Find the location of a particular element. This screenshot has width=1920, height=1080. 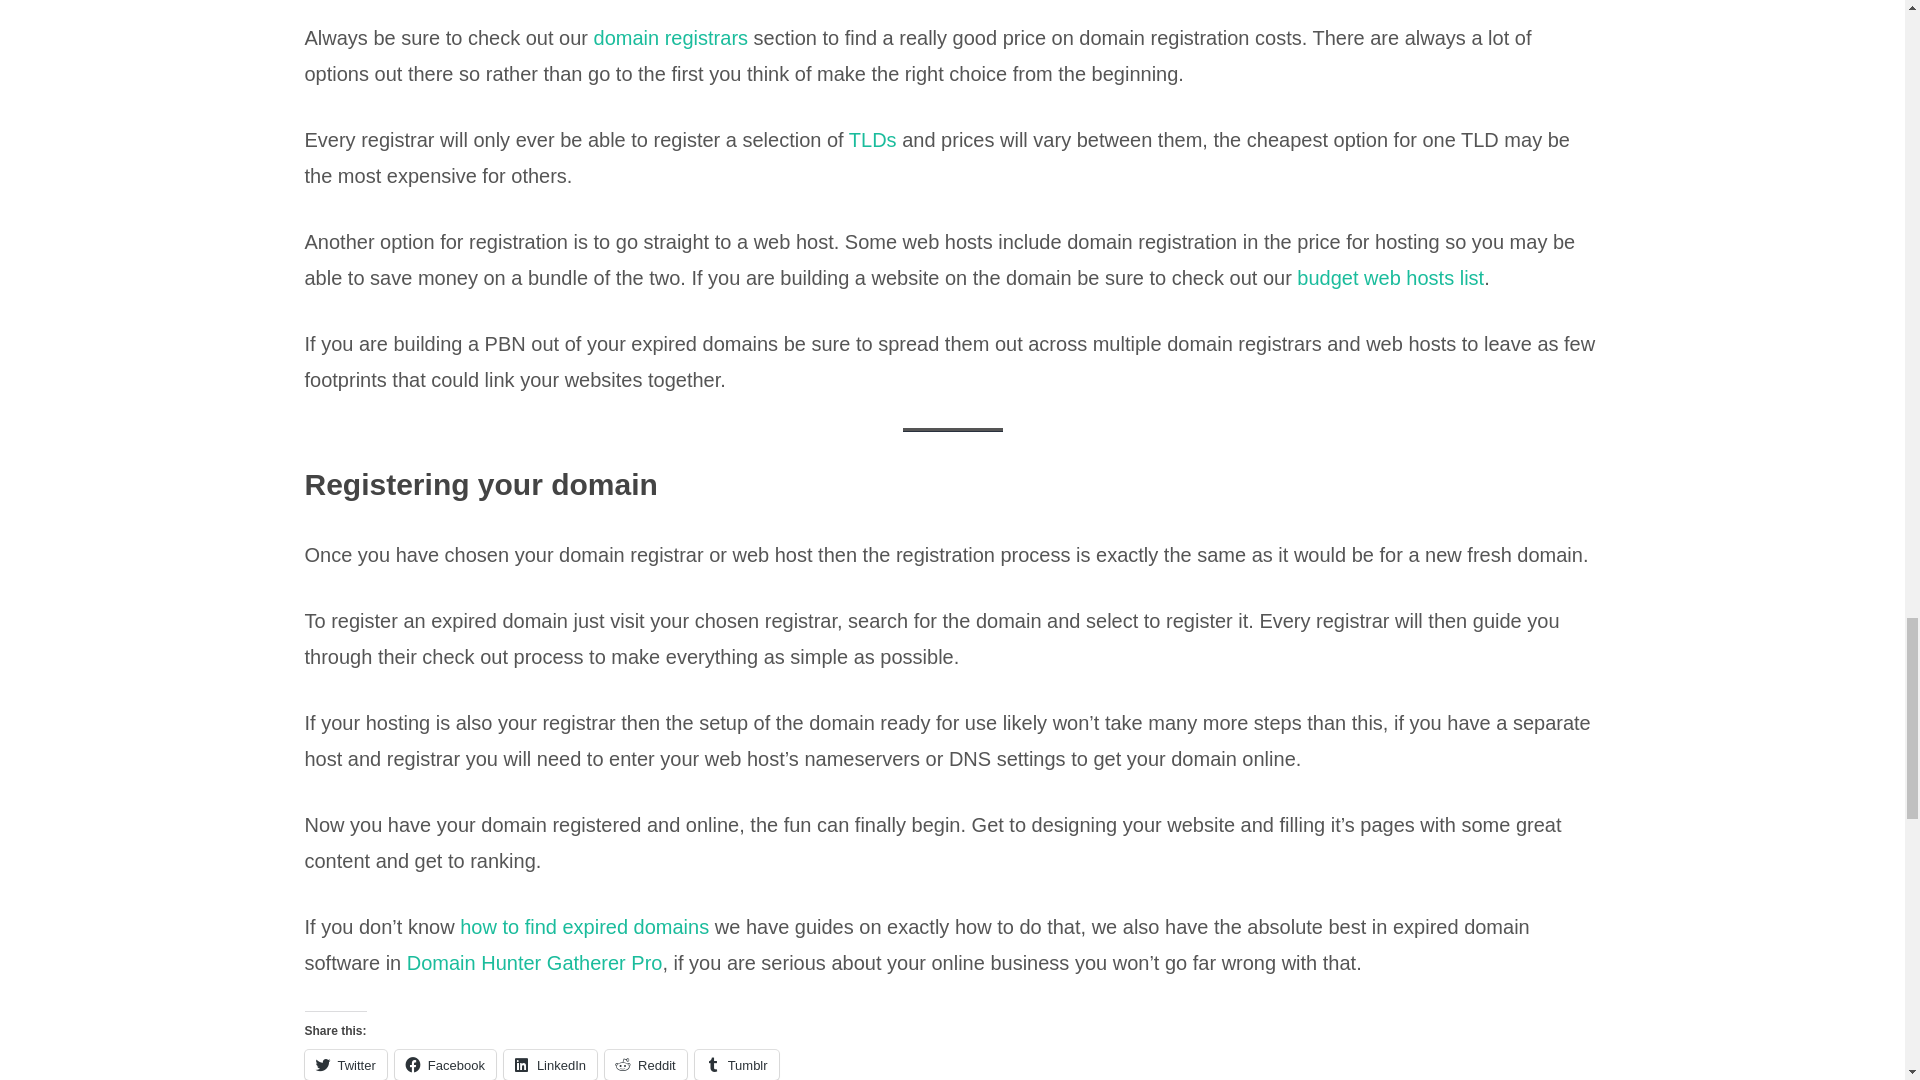

TLDs is located at coordinates (872, 140).